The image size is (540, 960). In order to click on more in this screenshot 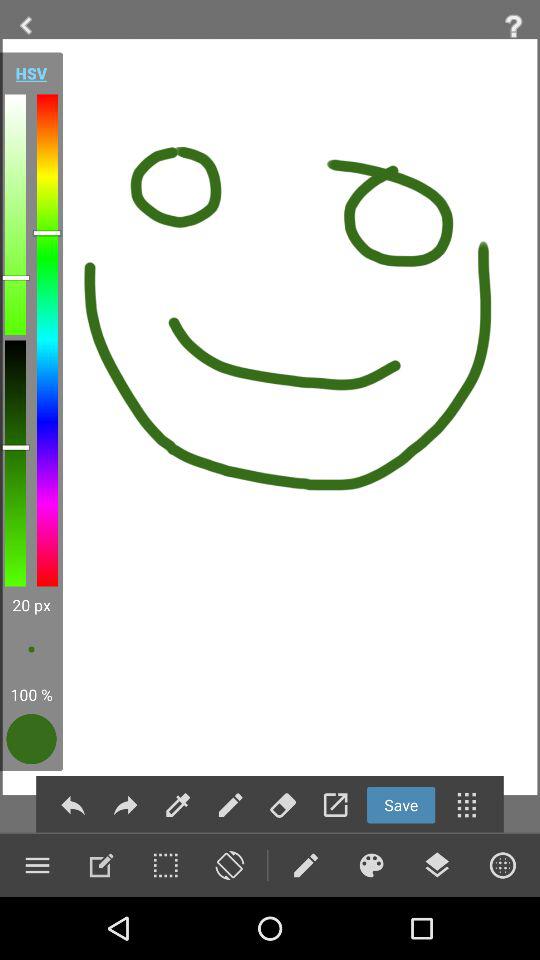, I will do `click(502, 865)`.